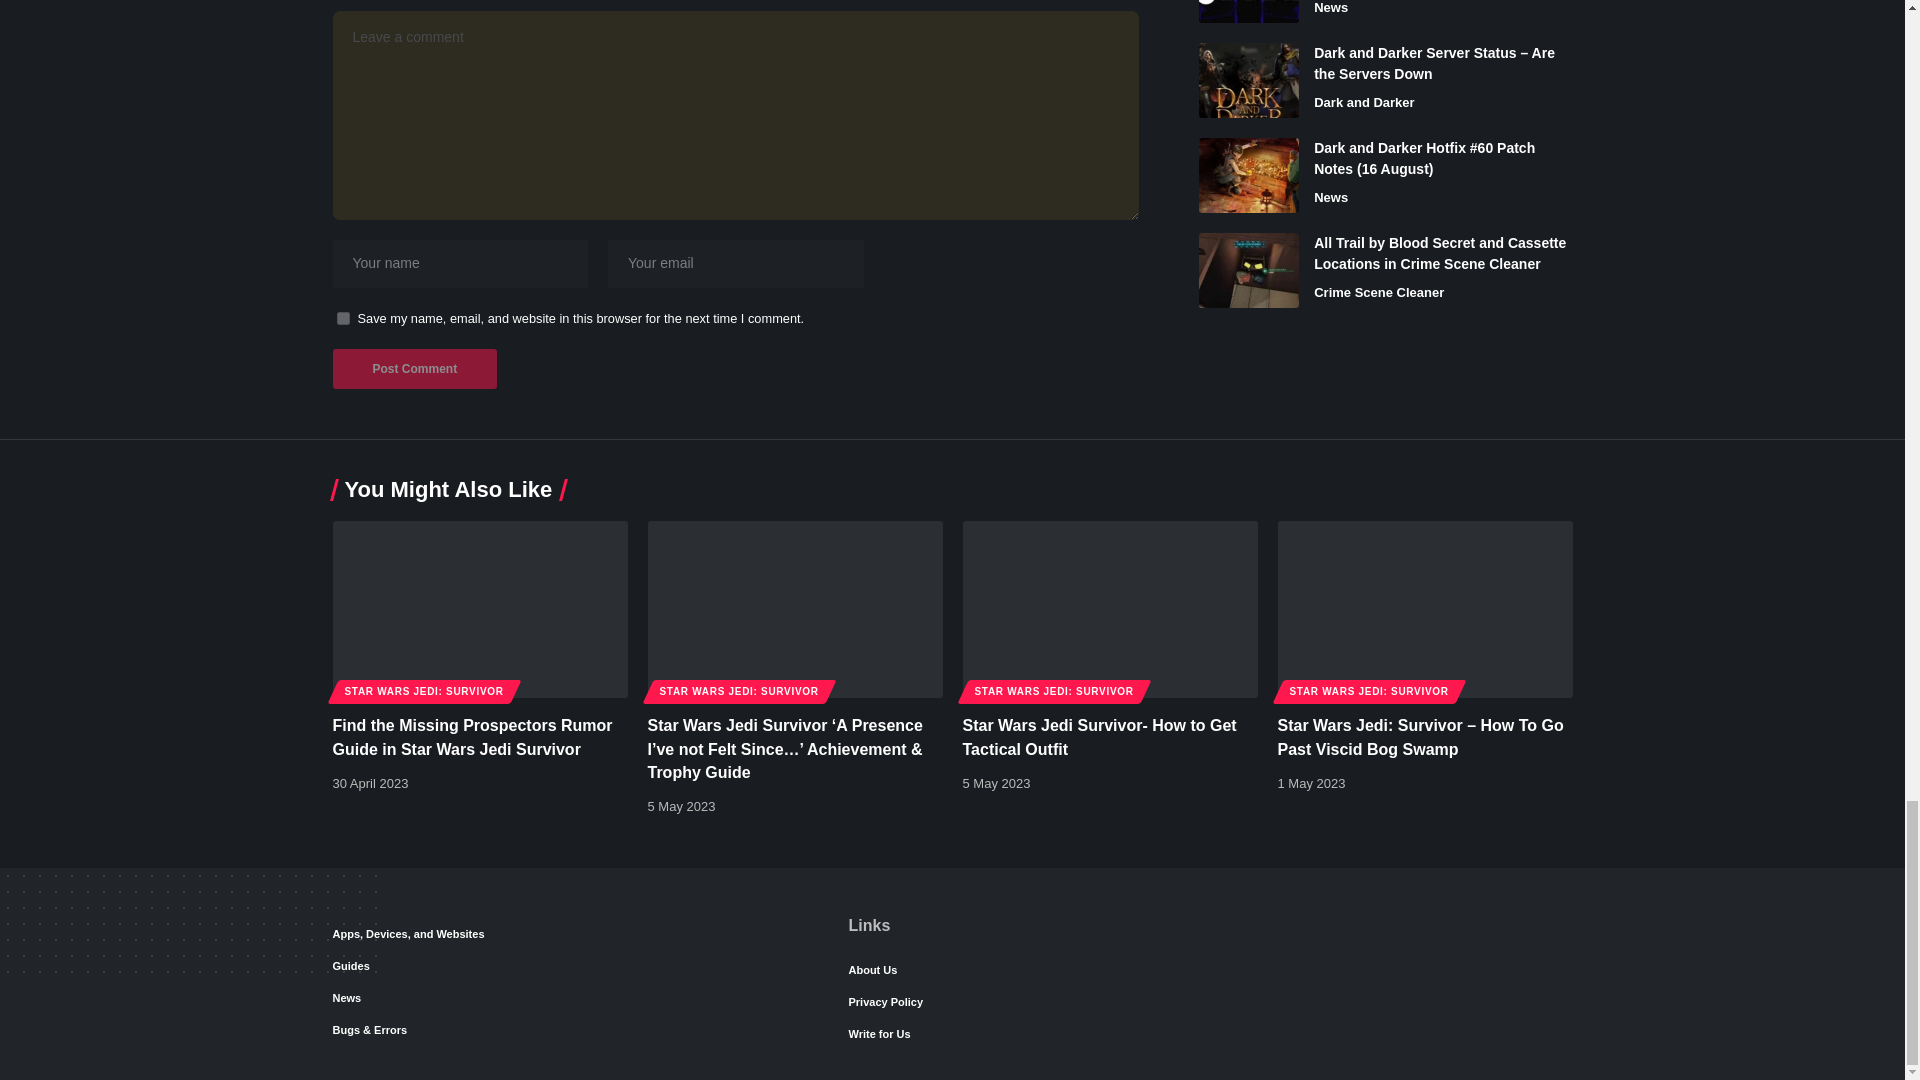  What do you see at coordinates (342, 318) in the screenshot?
I see `yes` at bounding box center [342, 318].